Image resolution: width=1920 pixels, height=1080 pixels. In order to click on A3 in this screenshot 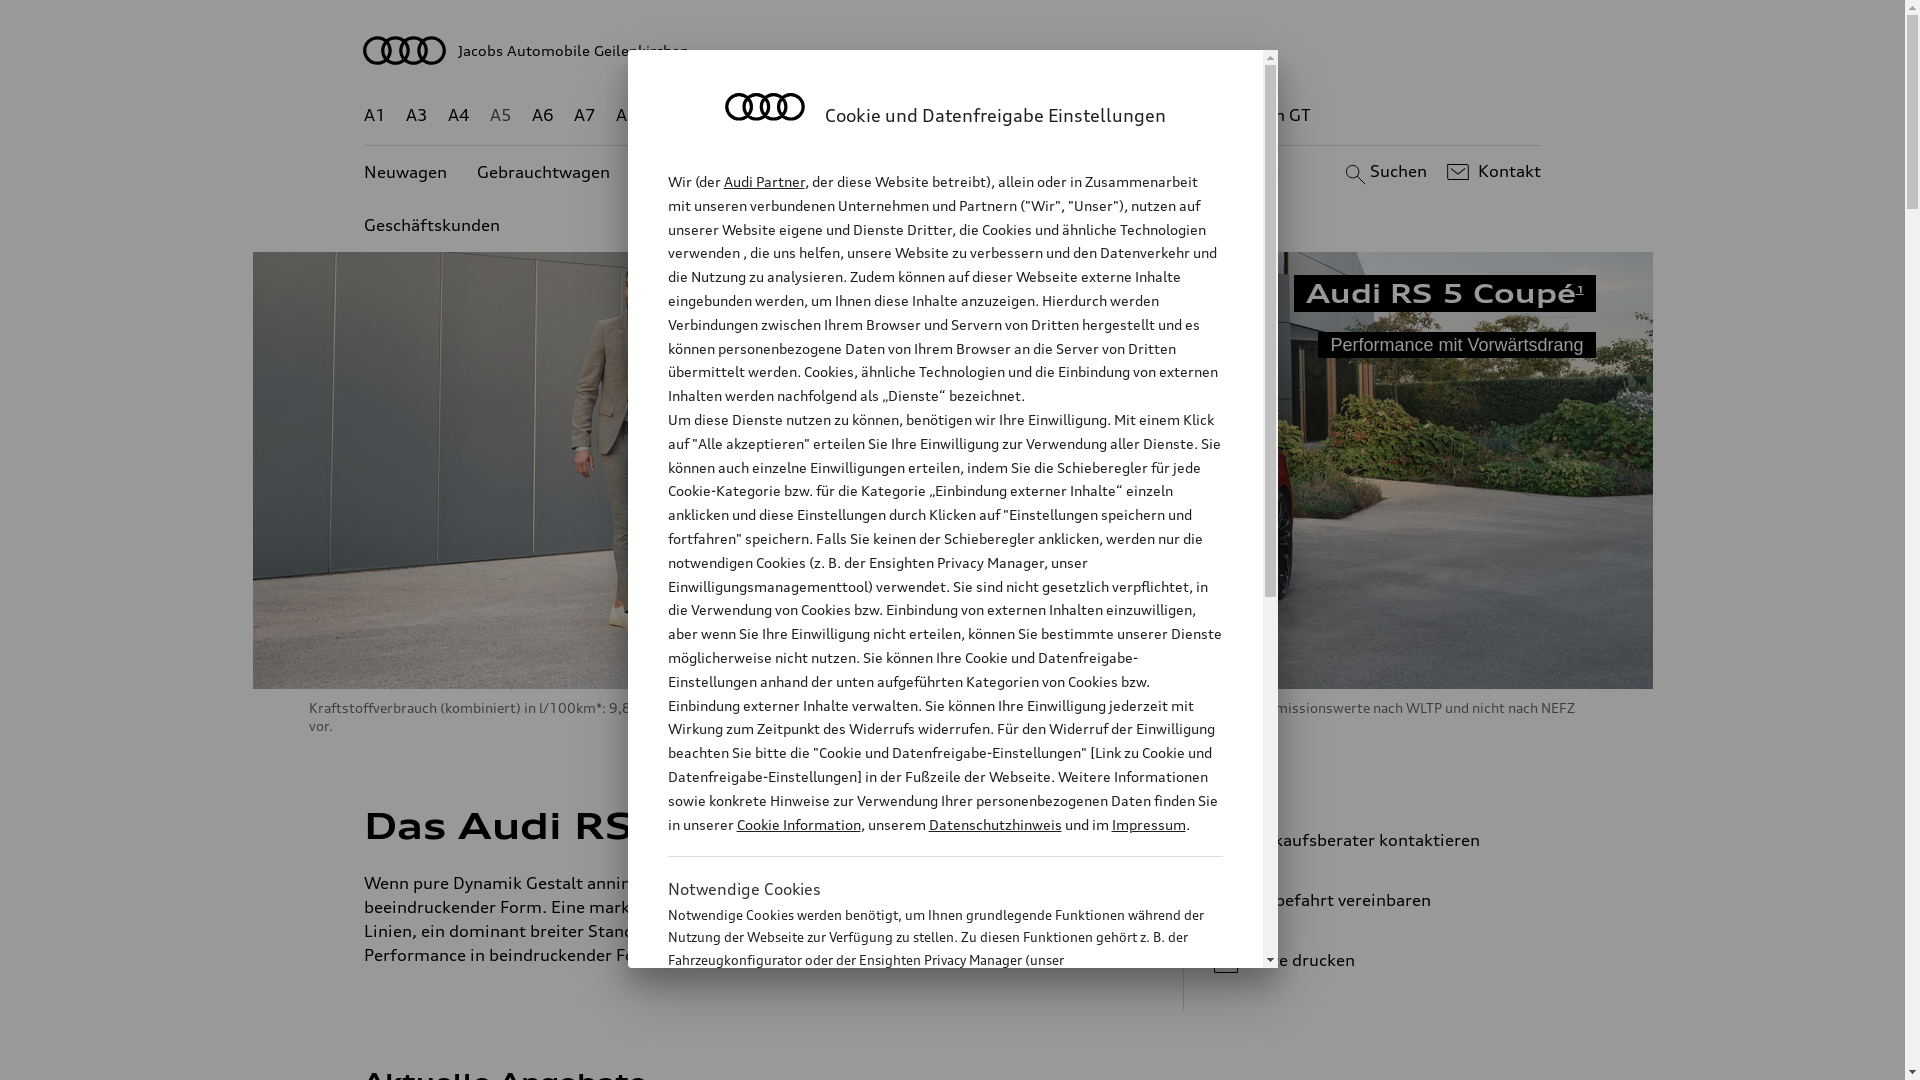, I will do `click(417, 116)`.